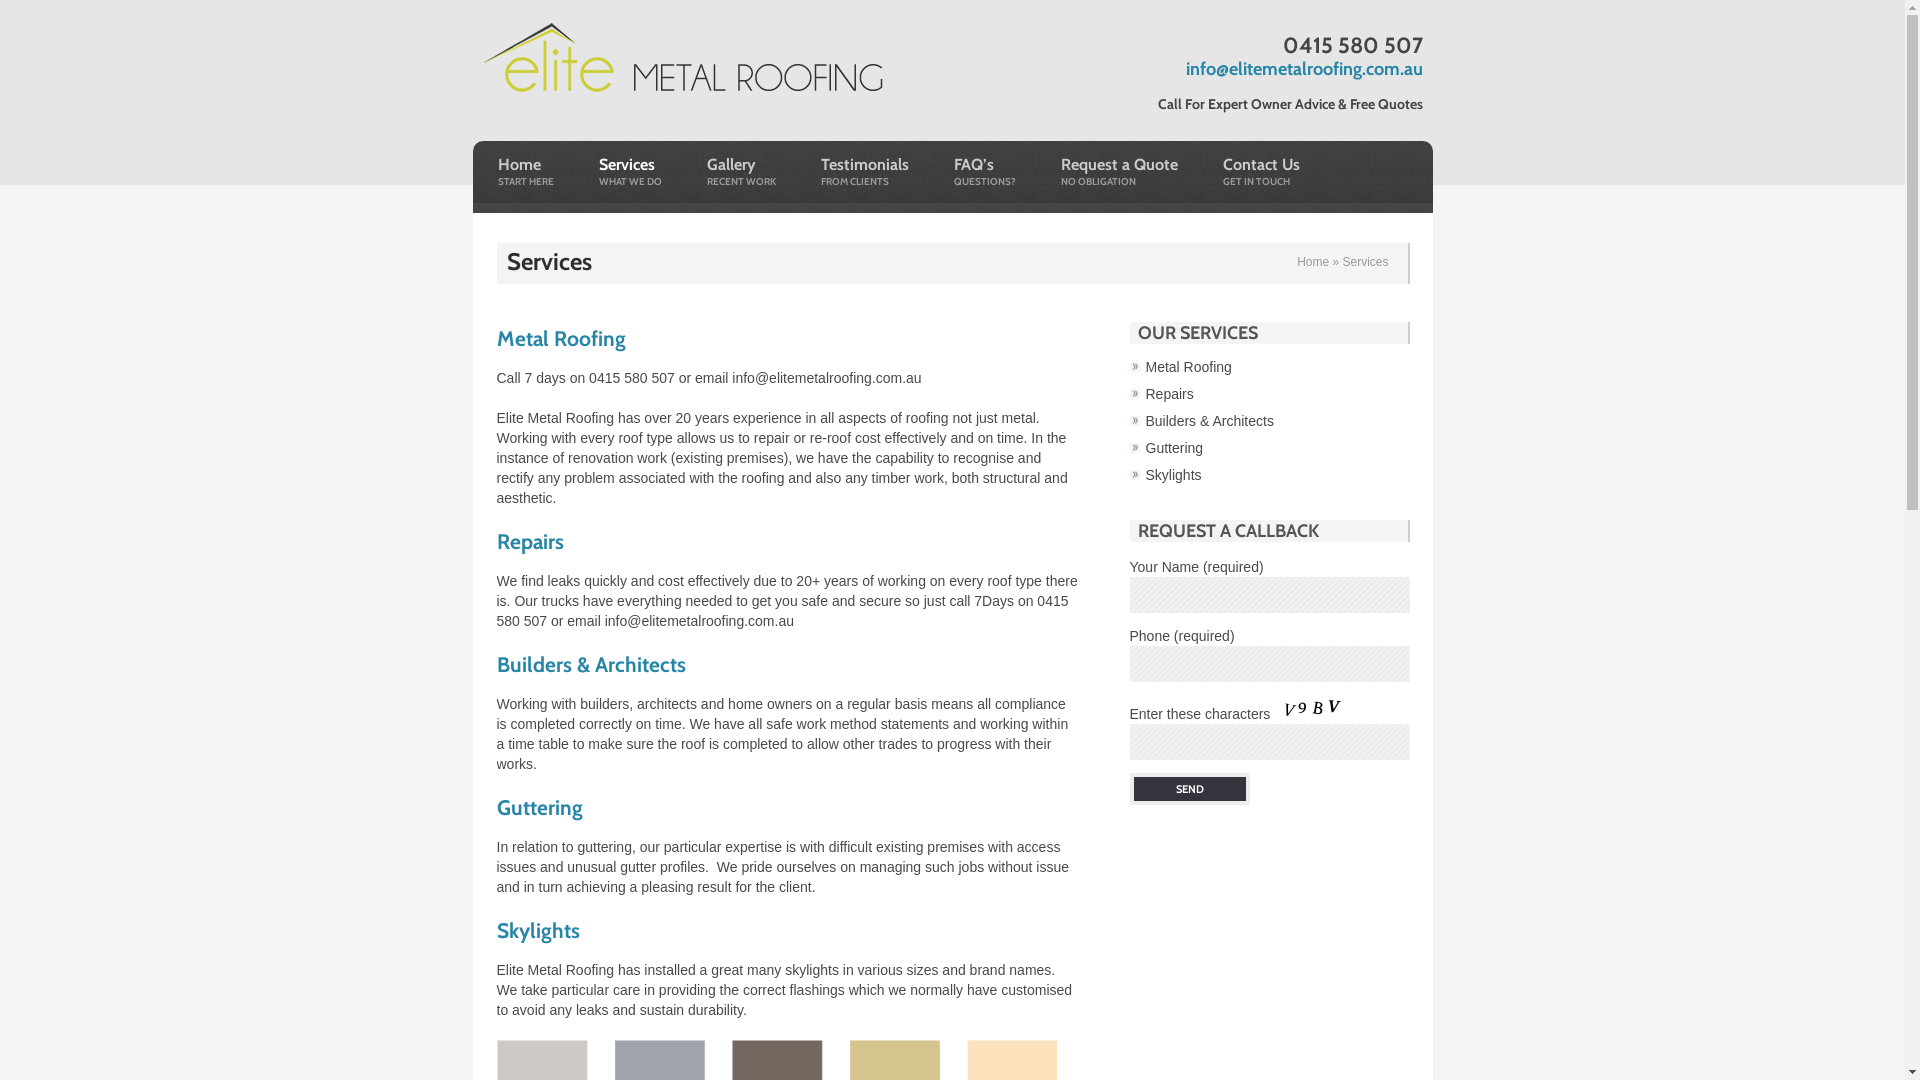 The image size is (1920, 1080). I want to click on Request a Quote
NO OBLIGATION, so click(1120, 176).